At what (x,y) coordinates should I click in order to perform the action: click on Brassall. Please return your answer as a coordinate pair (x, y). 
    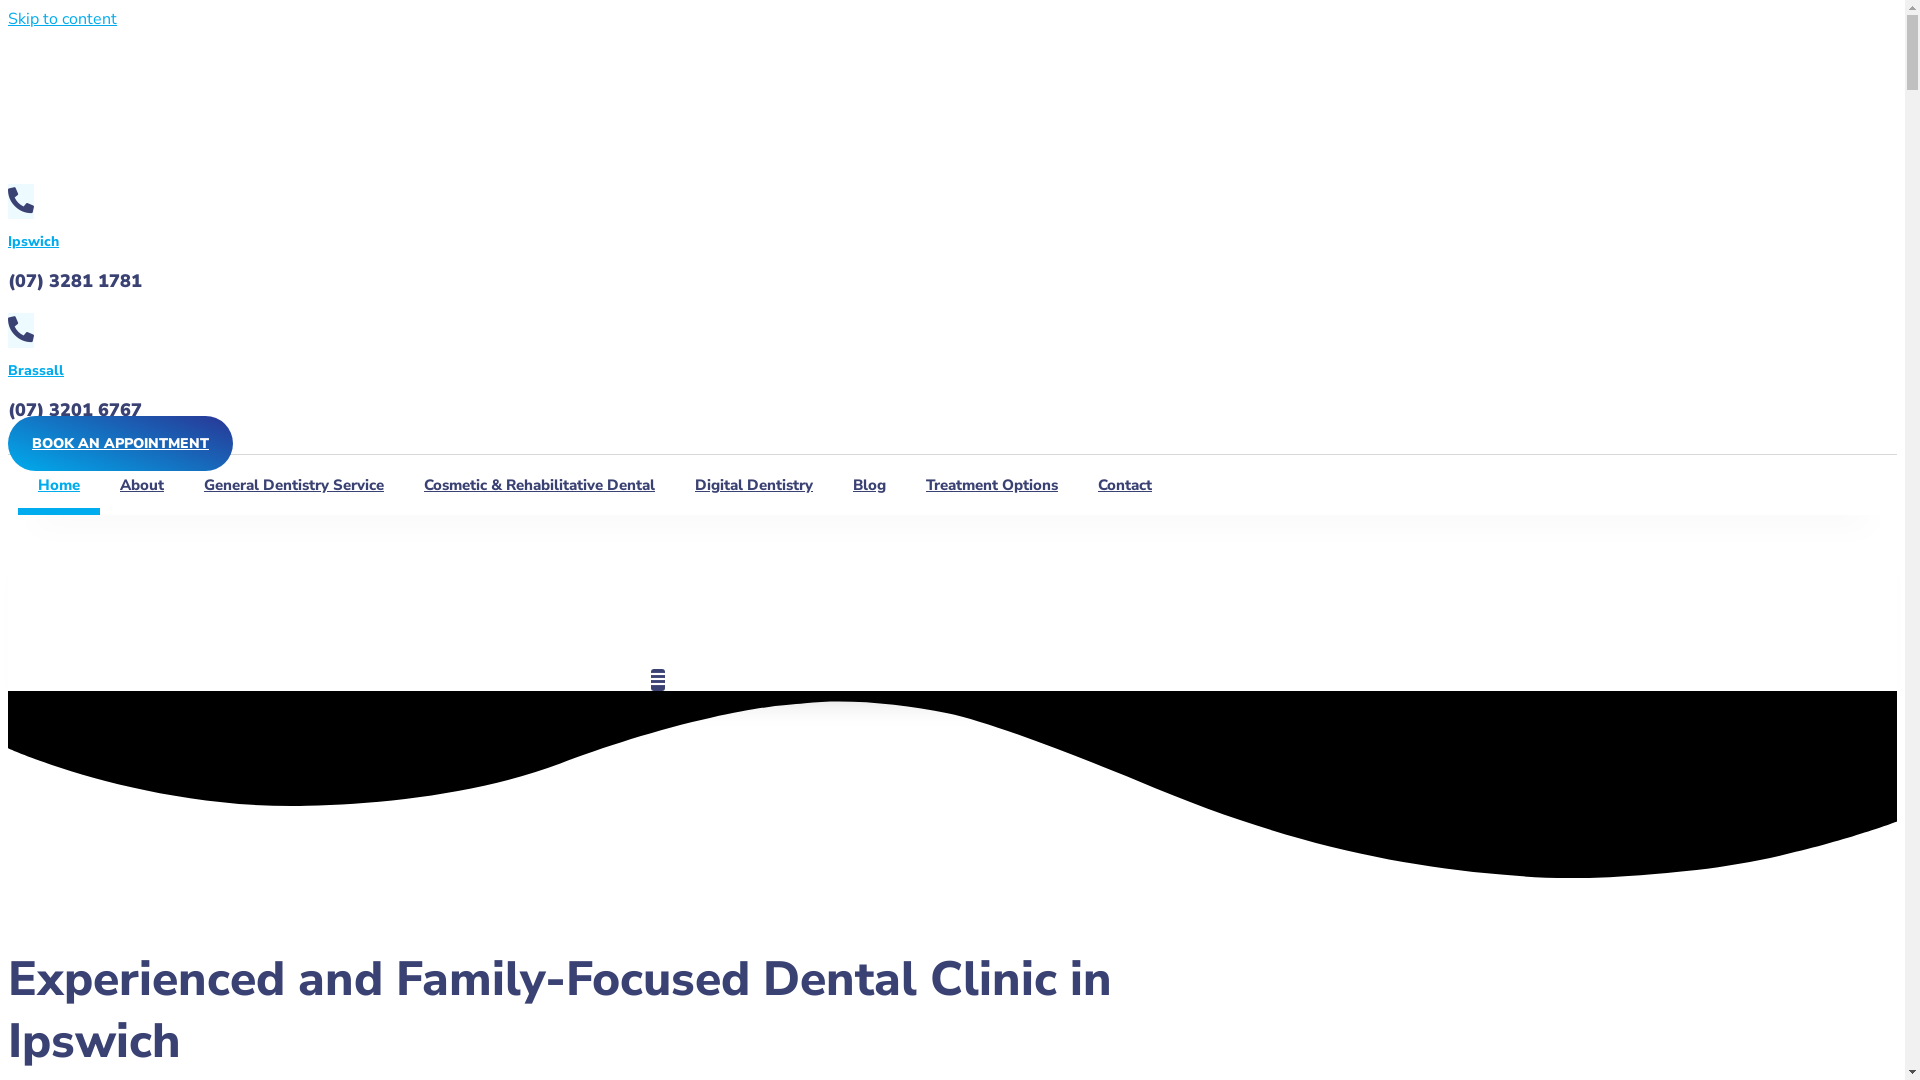
    Looking at the image, I should click on (36, 370).